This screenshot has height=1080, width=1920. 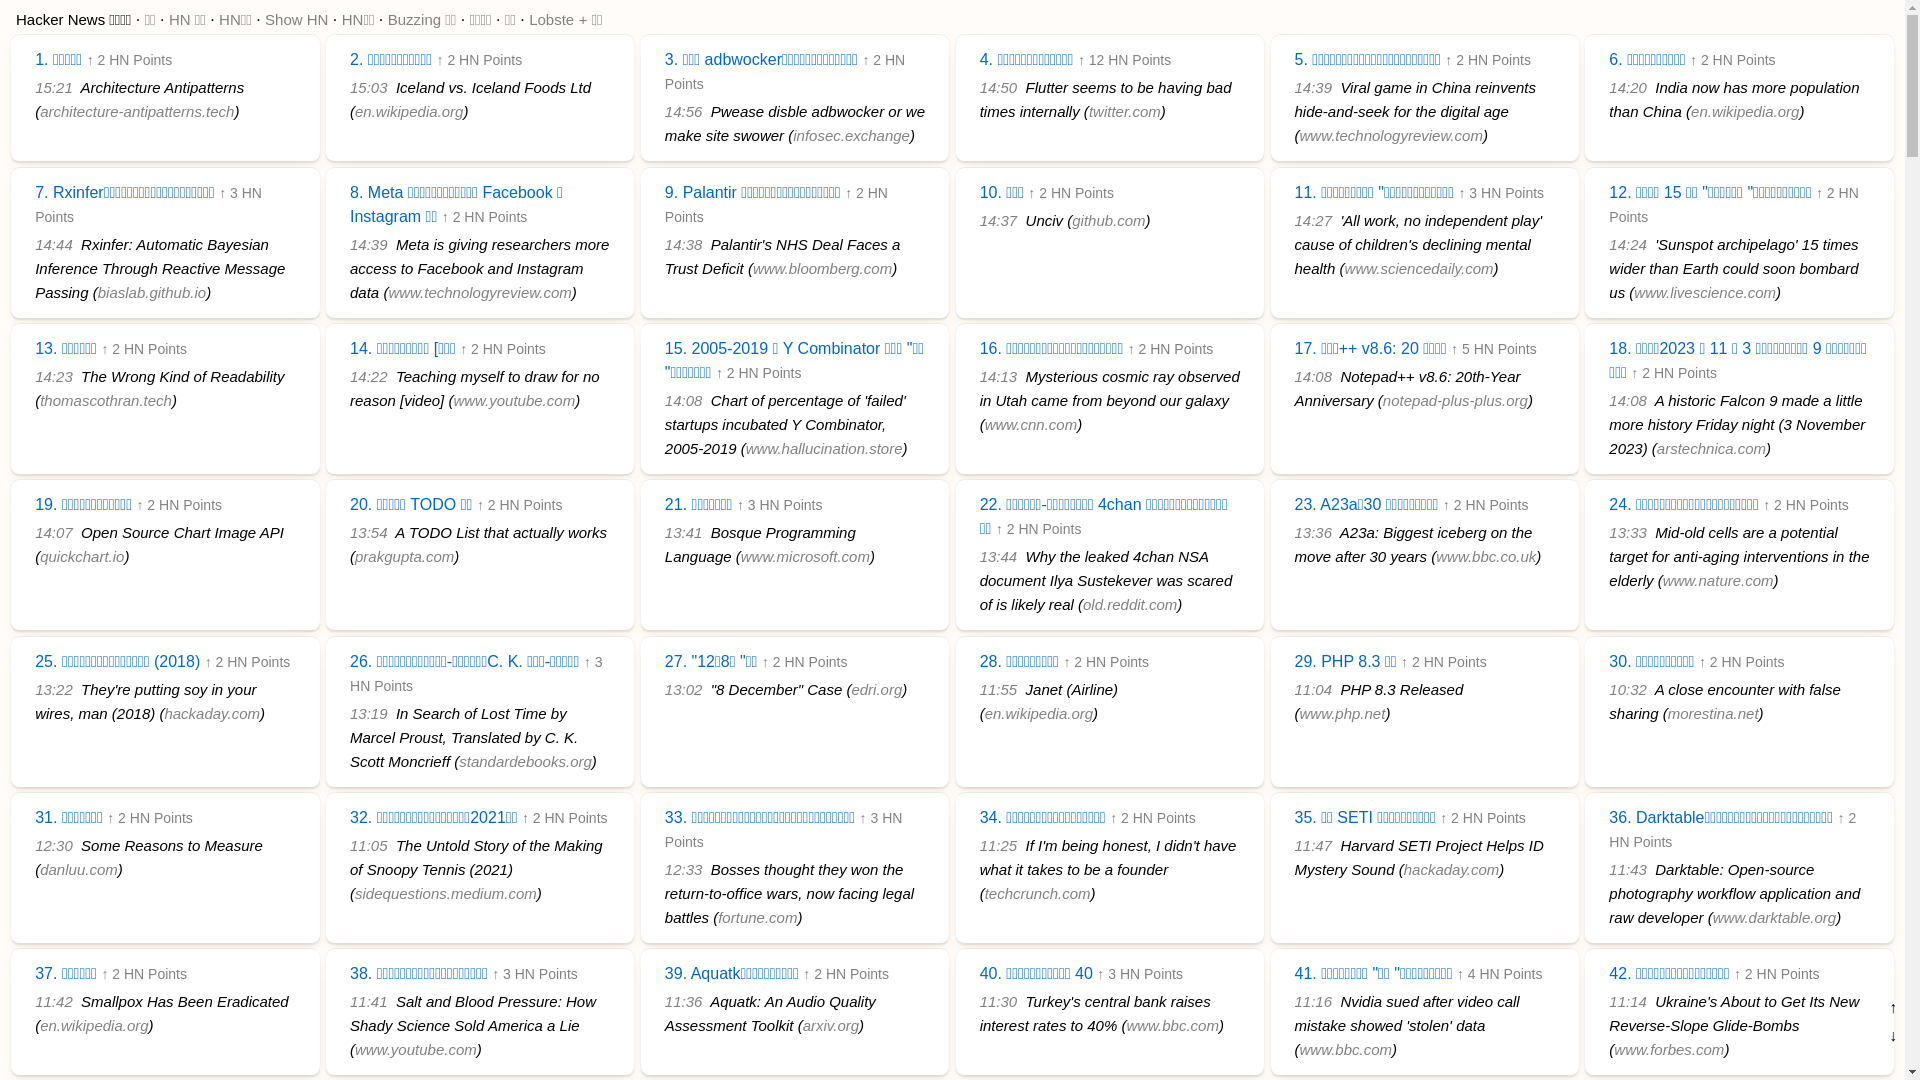 What do you see at coordinates (1712, 448) in the screenshot?
I see `arstechnica.com` at bounding box center [1712, 448].